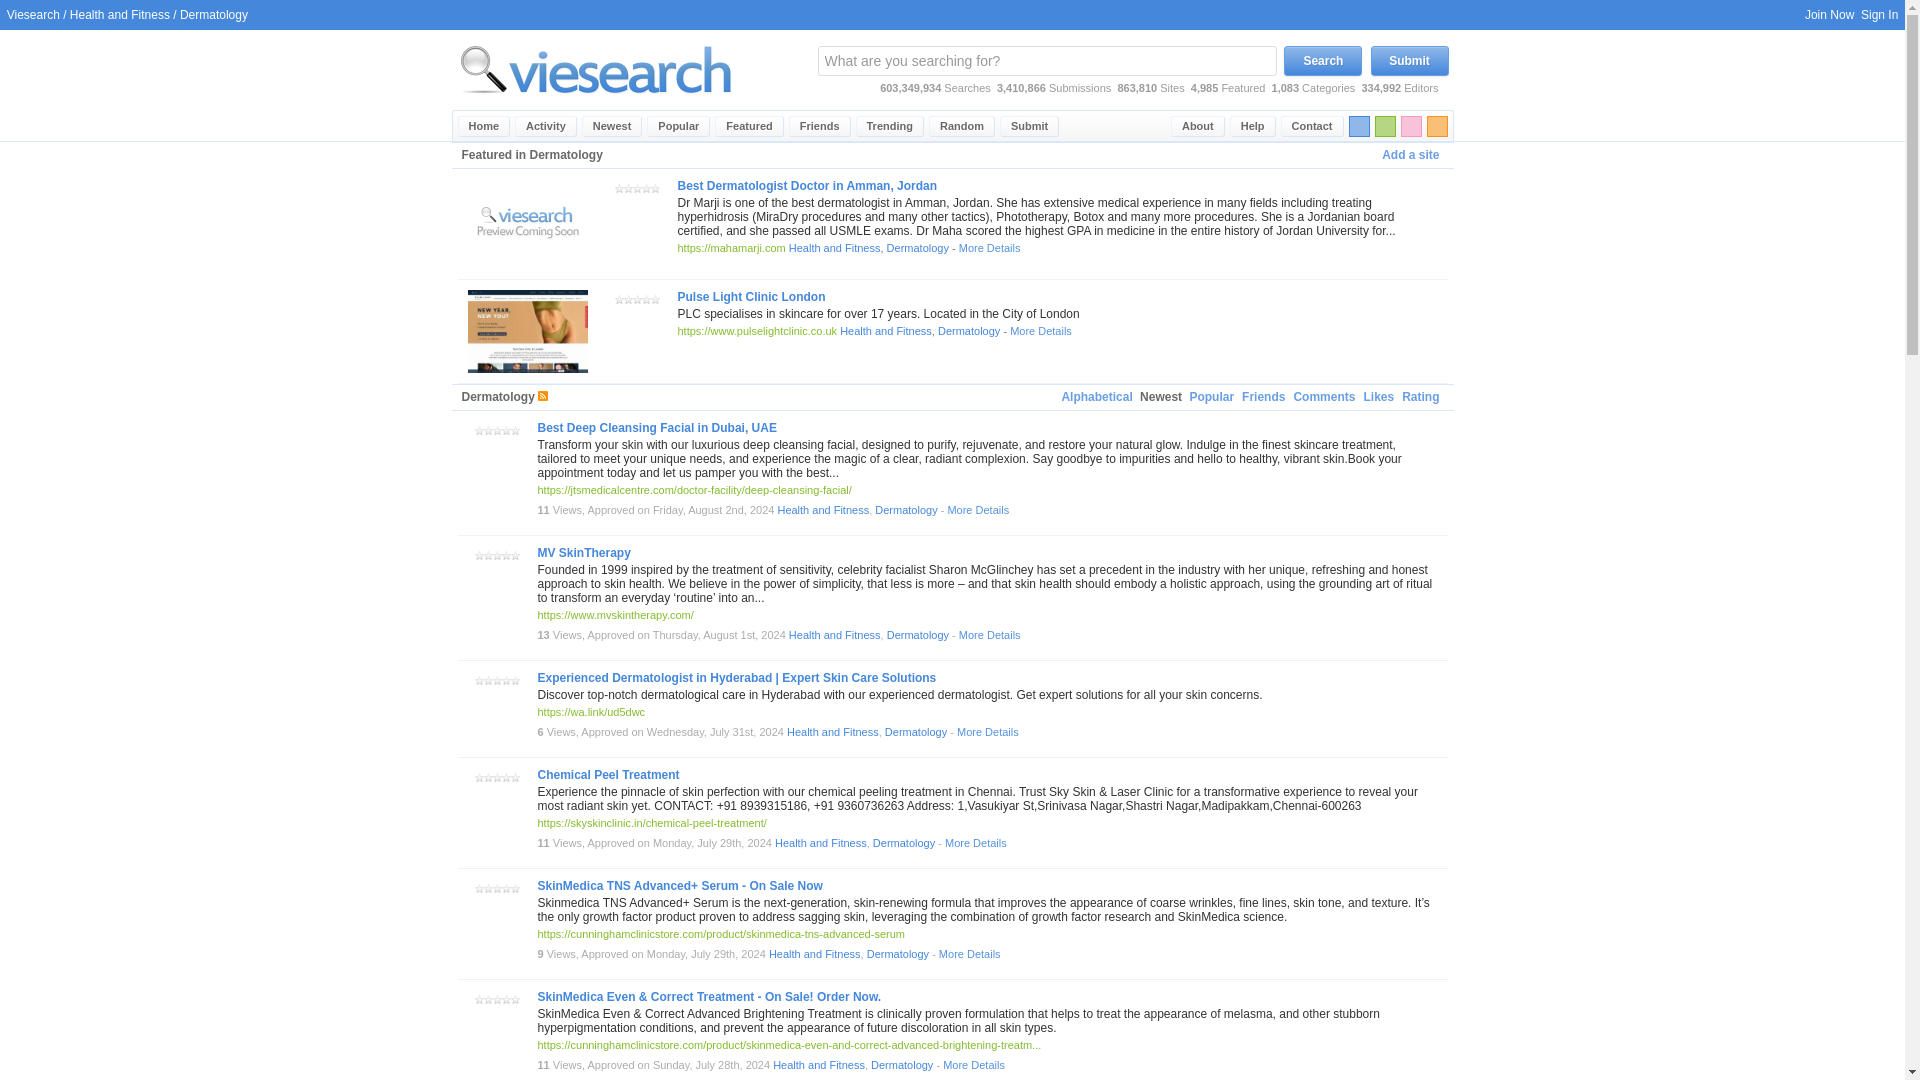  Describe the element at coordinates (808, 186) in the screenshot. I see `Best Dermatologist Doctor in Amman, Jordan` at that location.